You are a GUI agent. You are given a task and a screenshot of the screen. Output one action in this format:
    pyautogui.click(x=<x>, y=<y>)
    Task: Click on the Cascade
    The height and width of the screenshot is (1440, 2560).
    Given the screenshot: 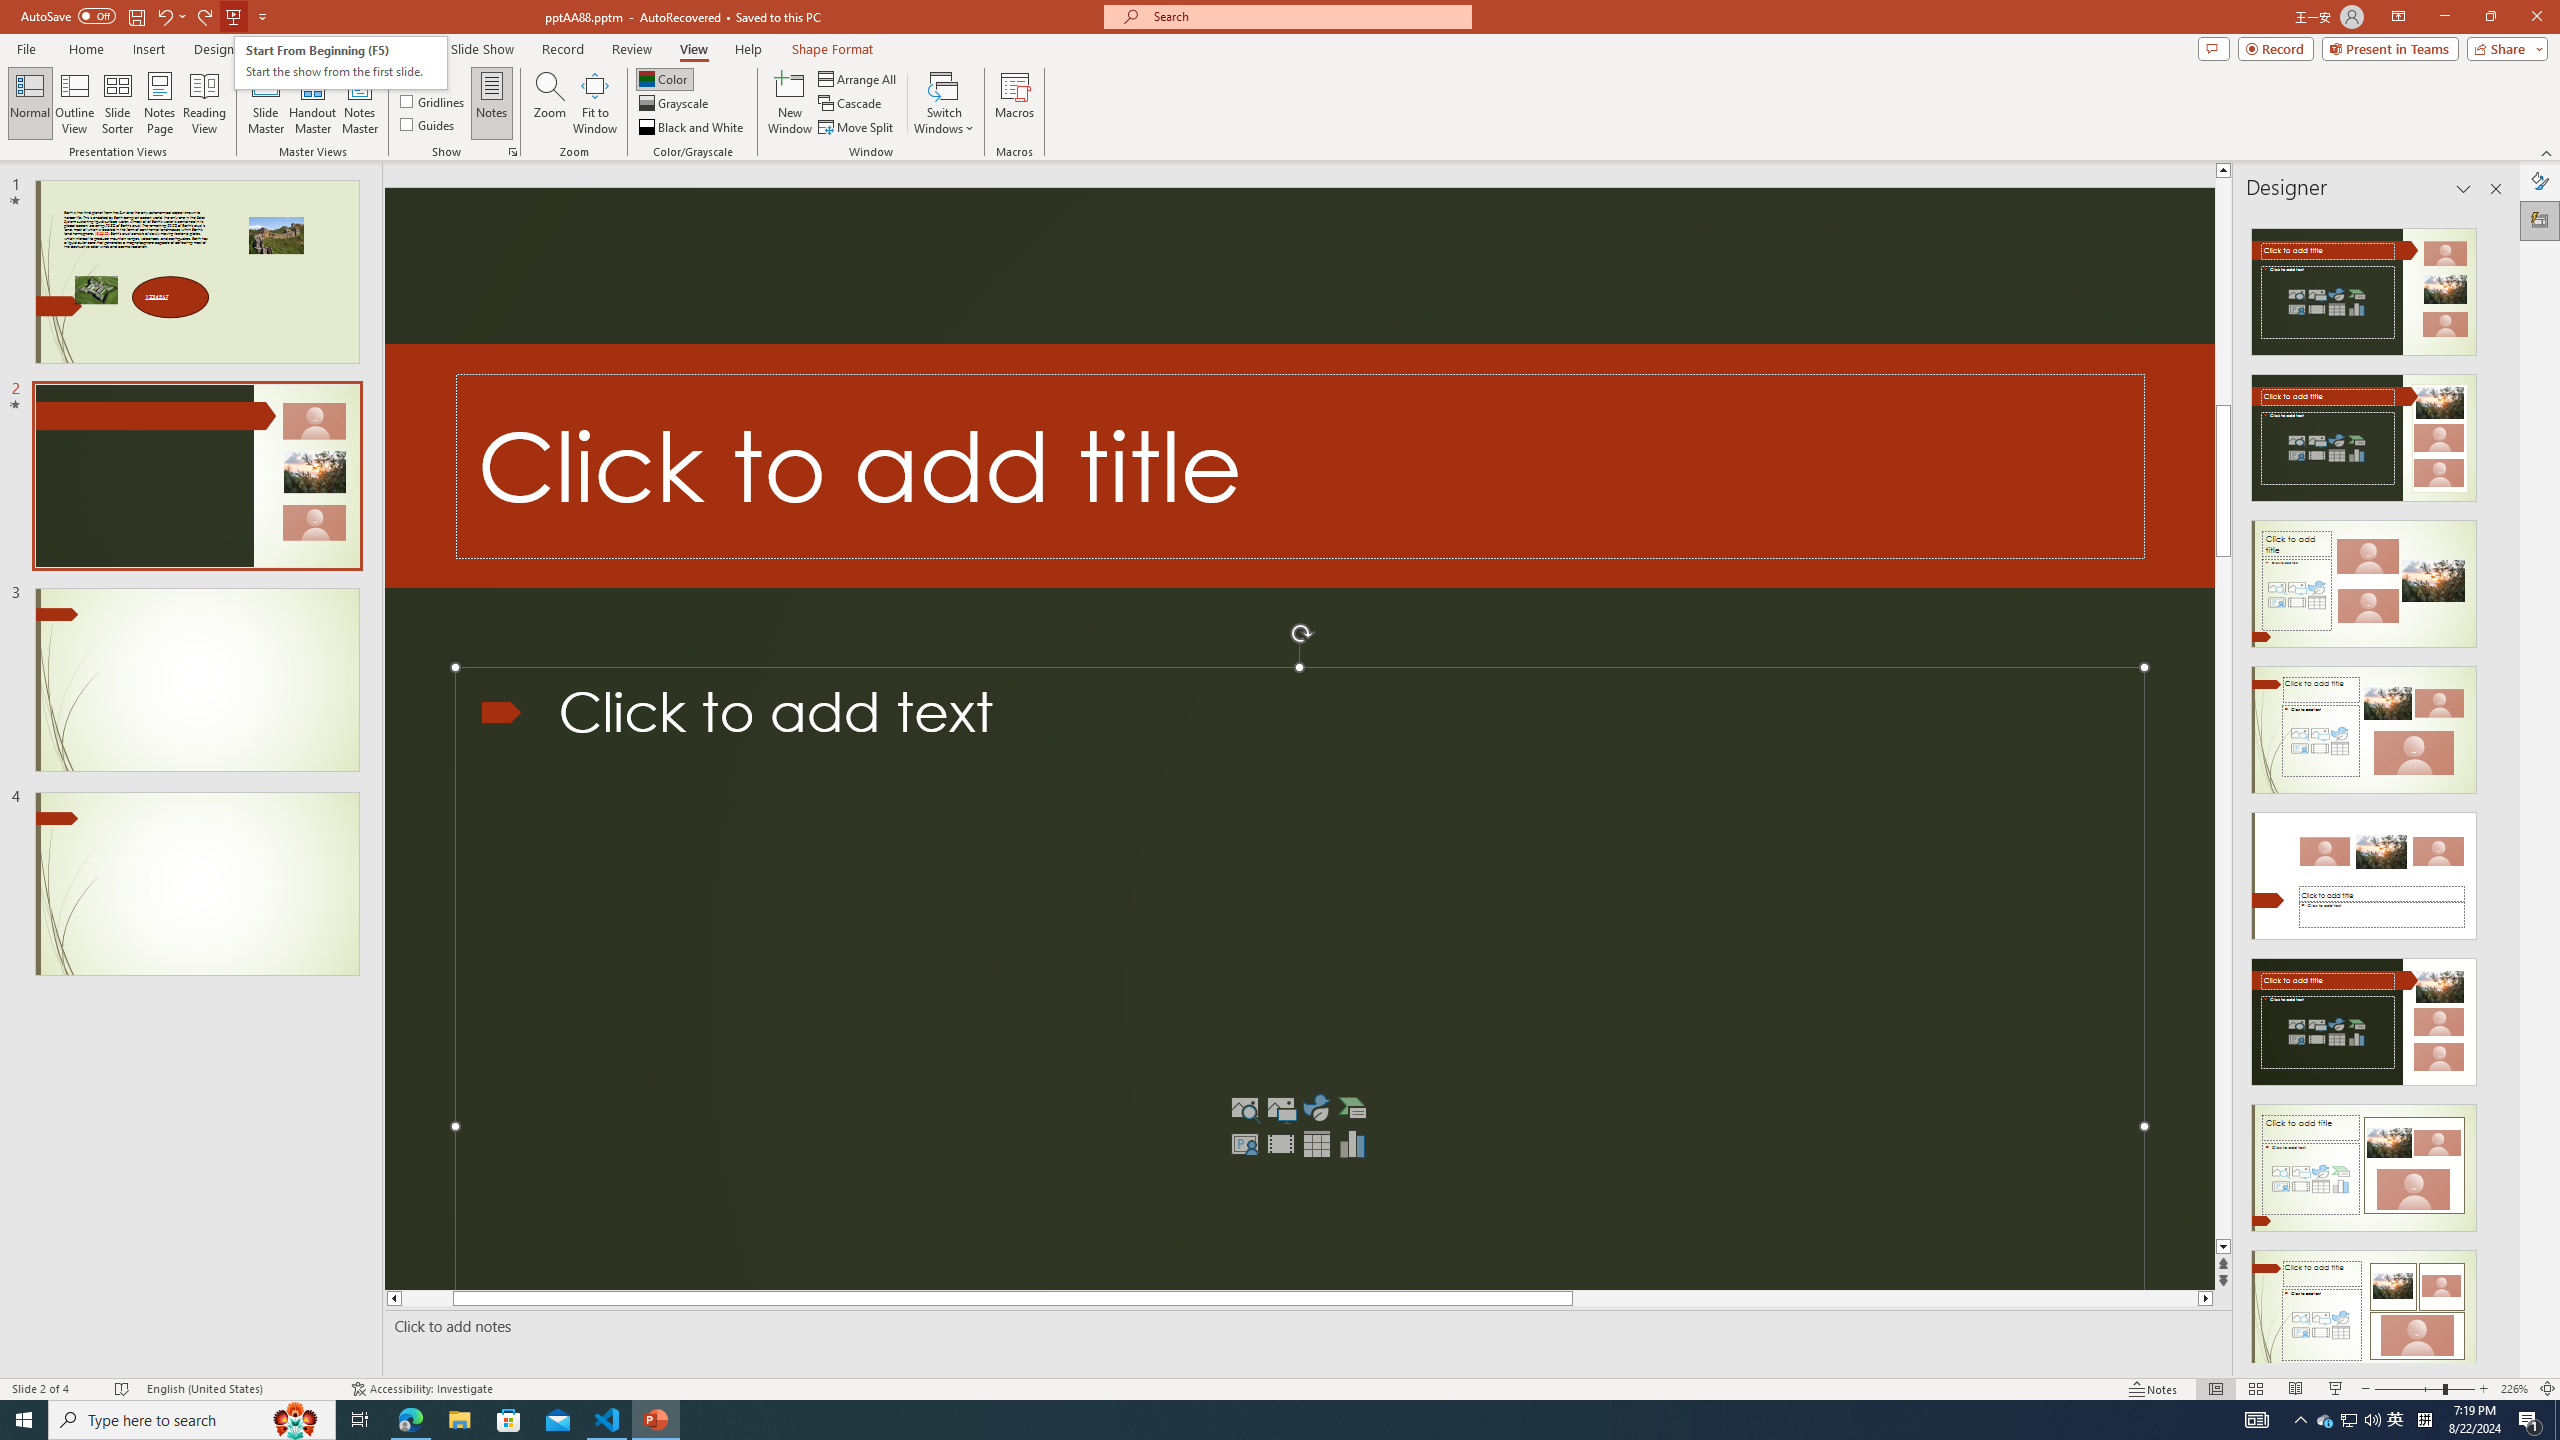 What is the action you would take?
    pyautogui.click(x=851, y=104)
    